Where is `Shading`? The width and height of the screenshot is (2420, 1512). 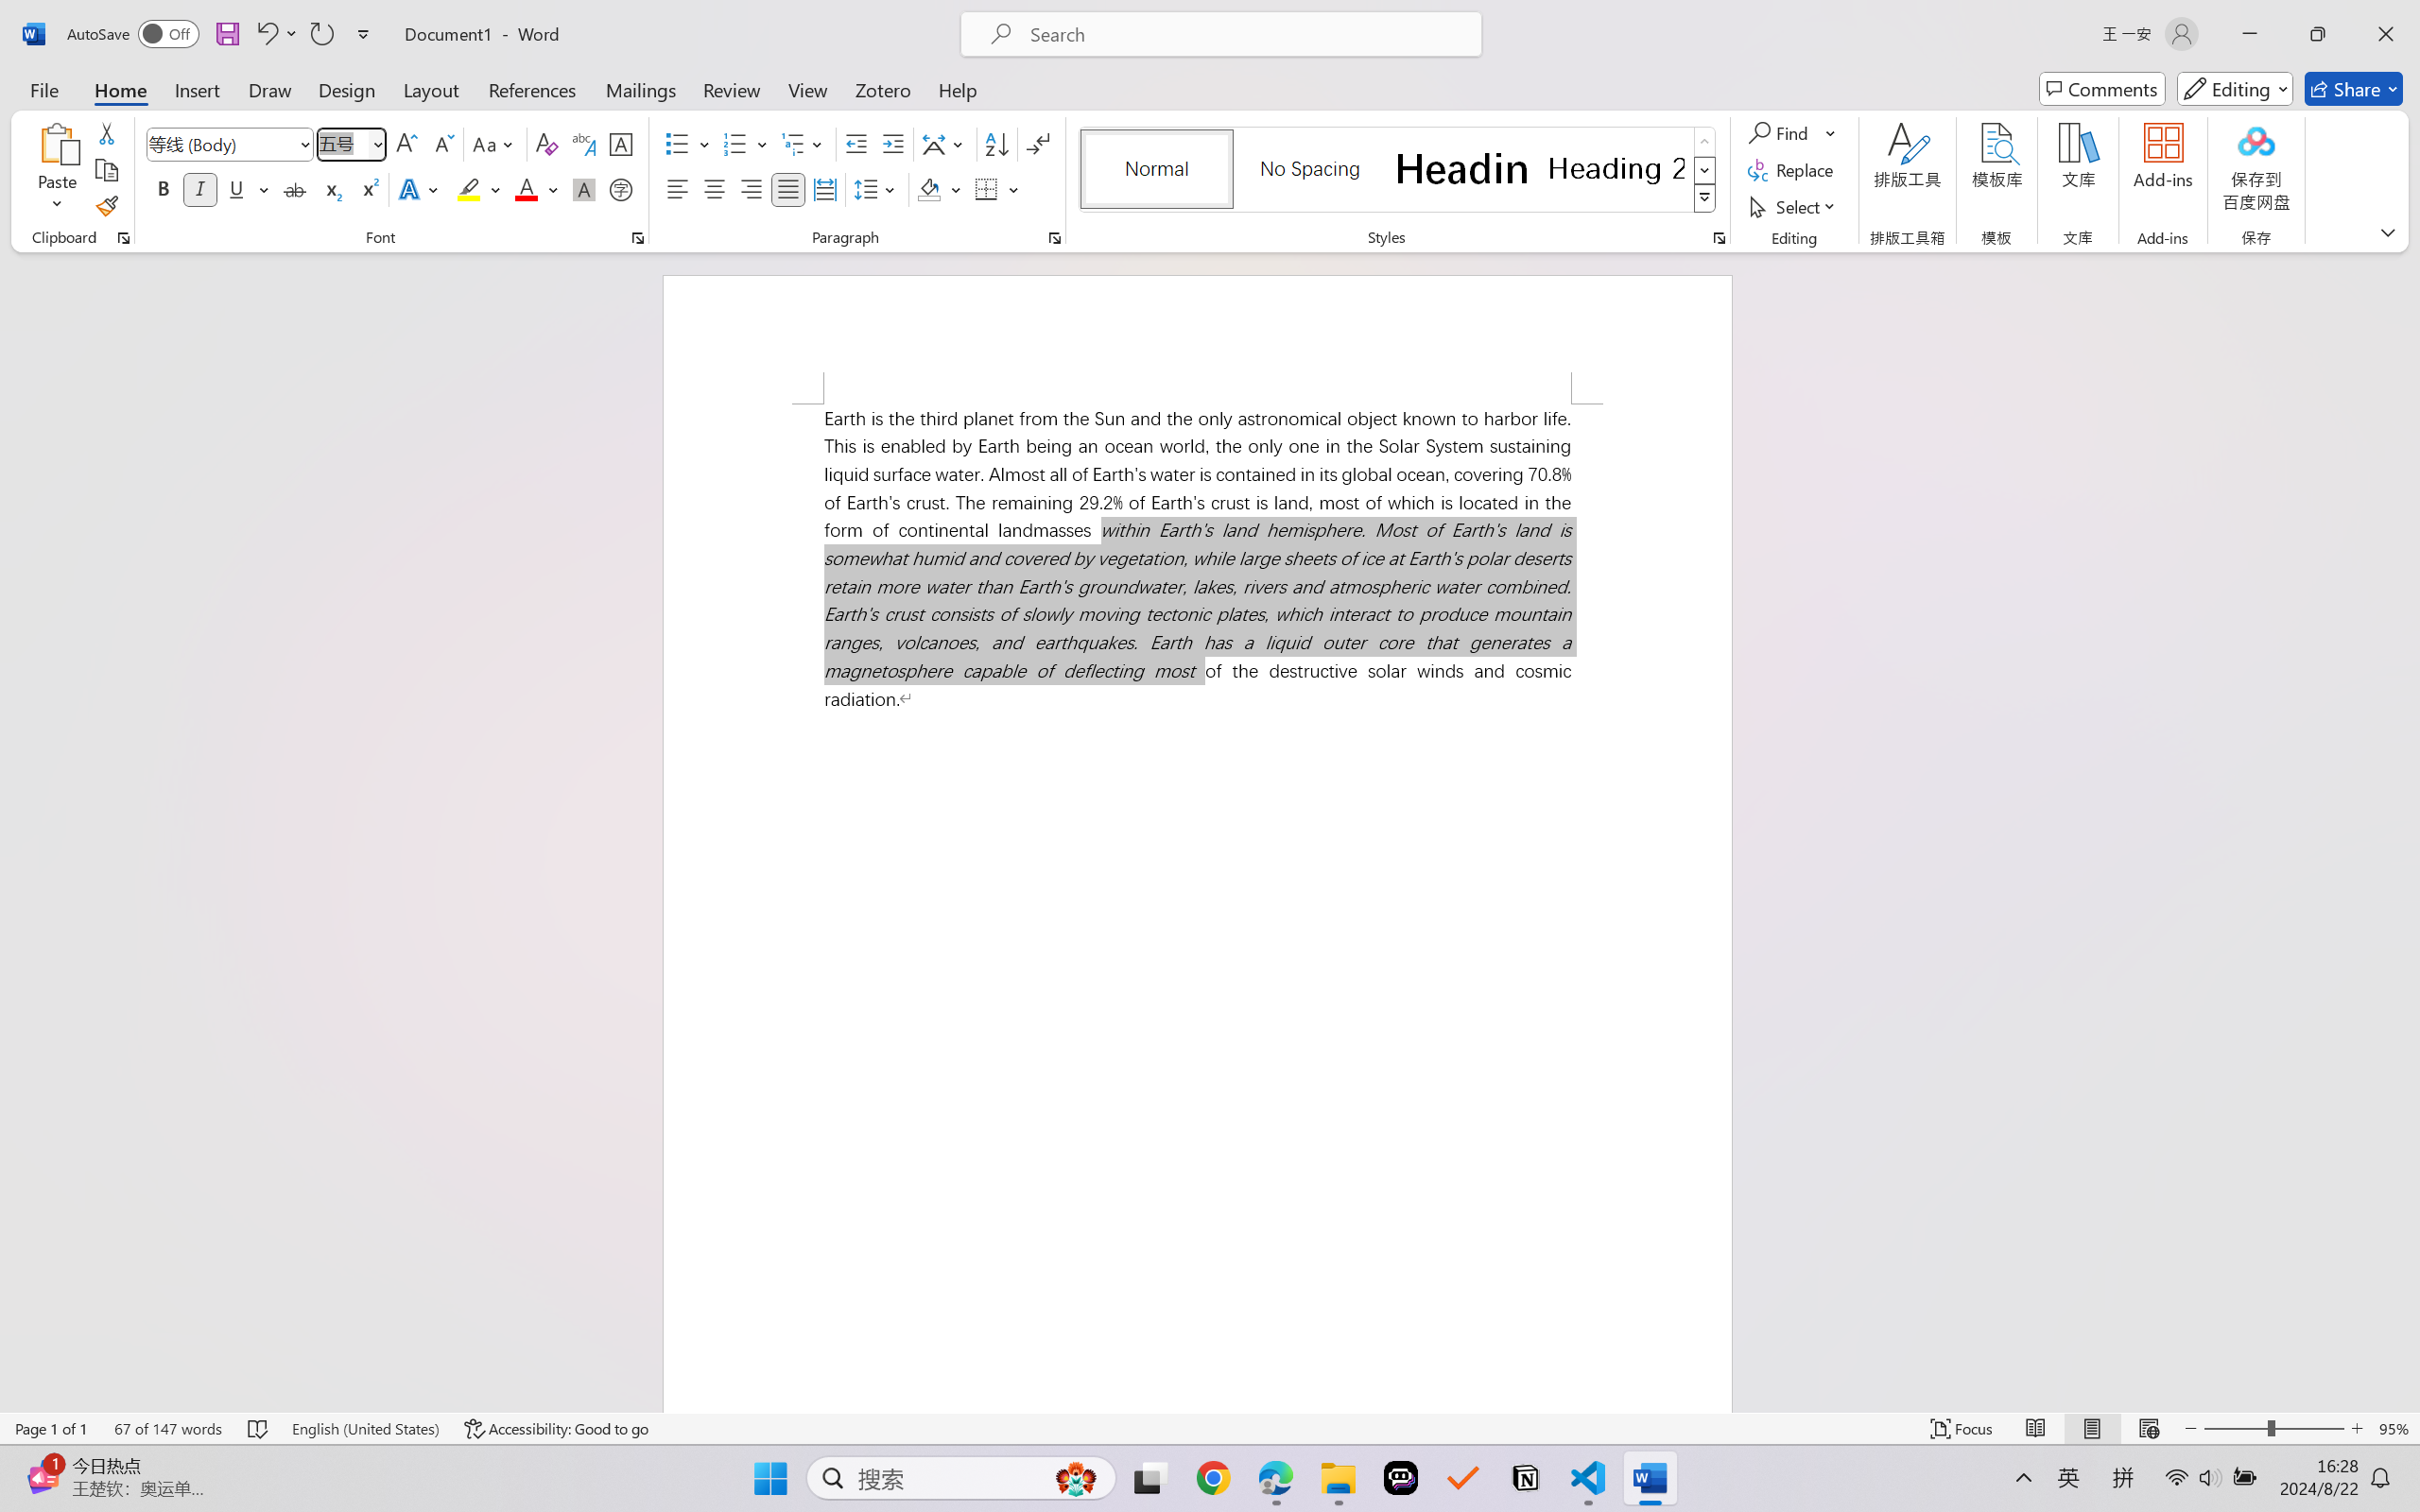
Shading is located at coordinates (940, 189).